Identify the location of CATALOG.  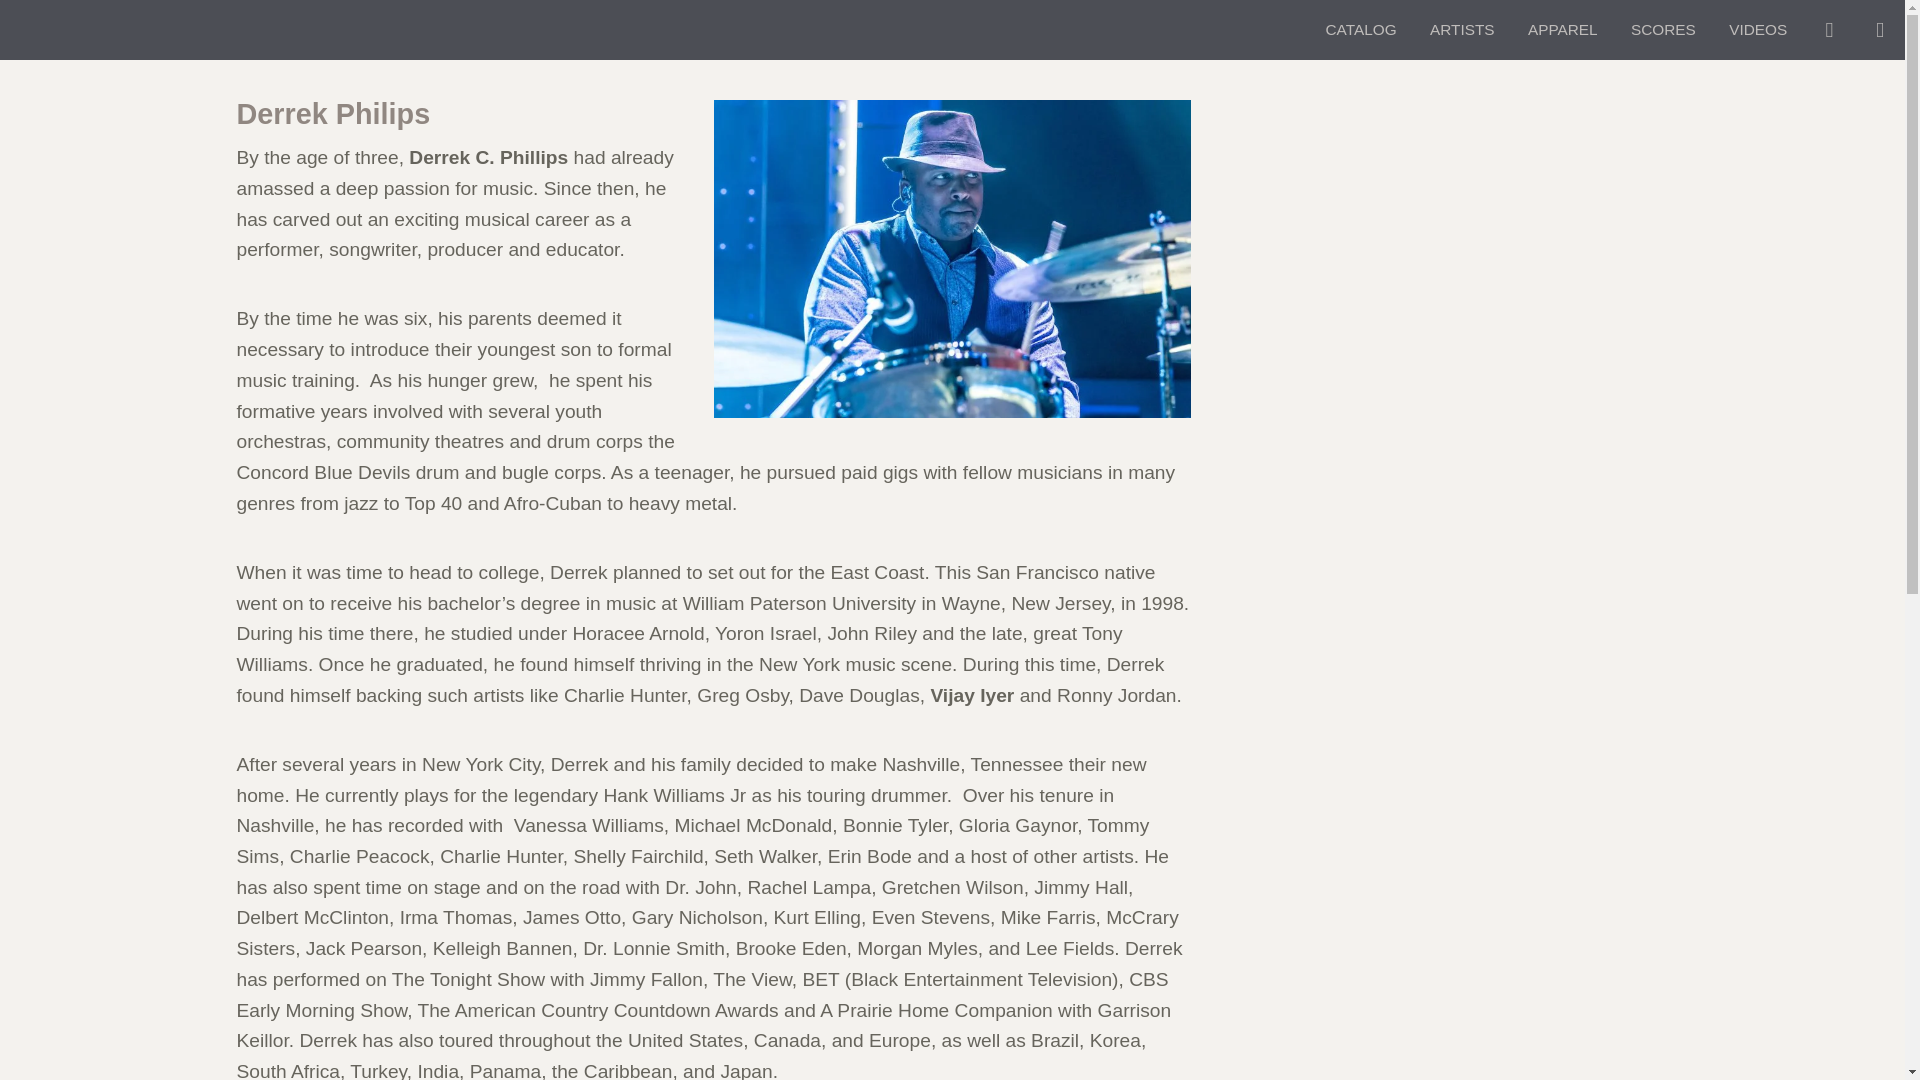
(1360, 30).